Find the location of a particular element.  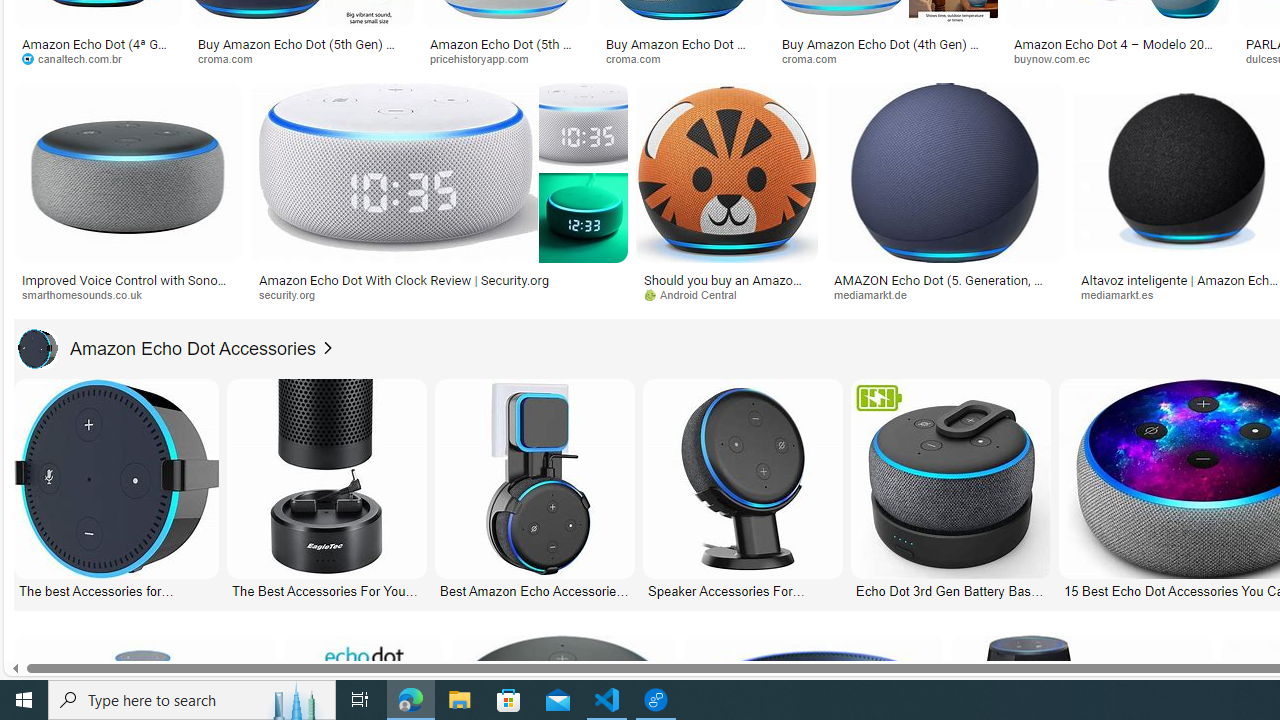

mediamarkt.es is located at coordinates (1124, 294).